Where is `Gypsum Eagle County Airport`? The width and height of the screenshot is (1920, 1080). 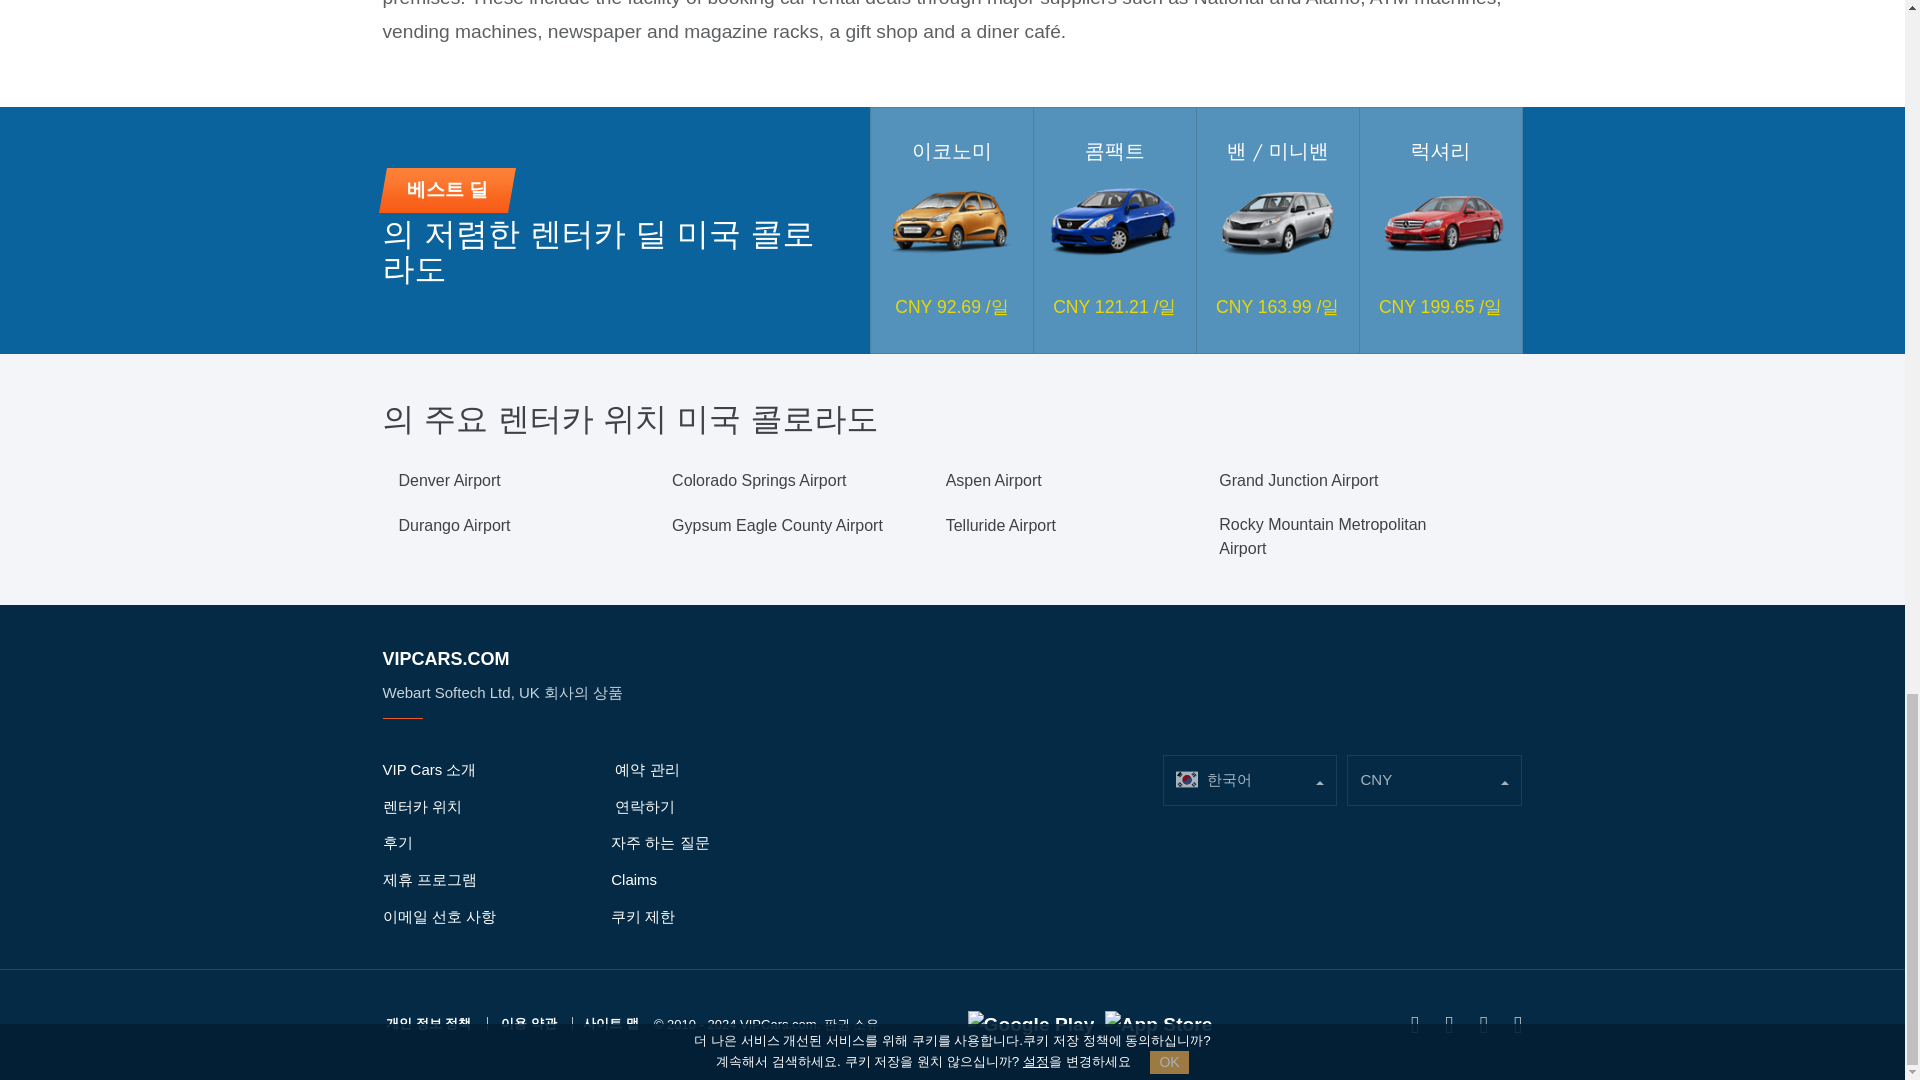 Gypsum Eagle County Airport is located at coordinates (778, 526).